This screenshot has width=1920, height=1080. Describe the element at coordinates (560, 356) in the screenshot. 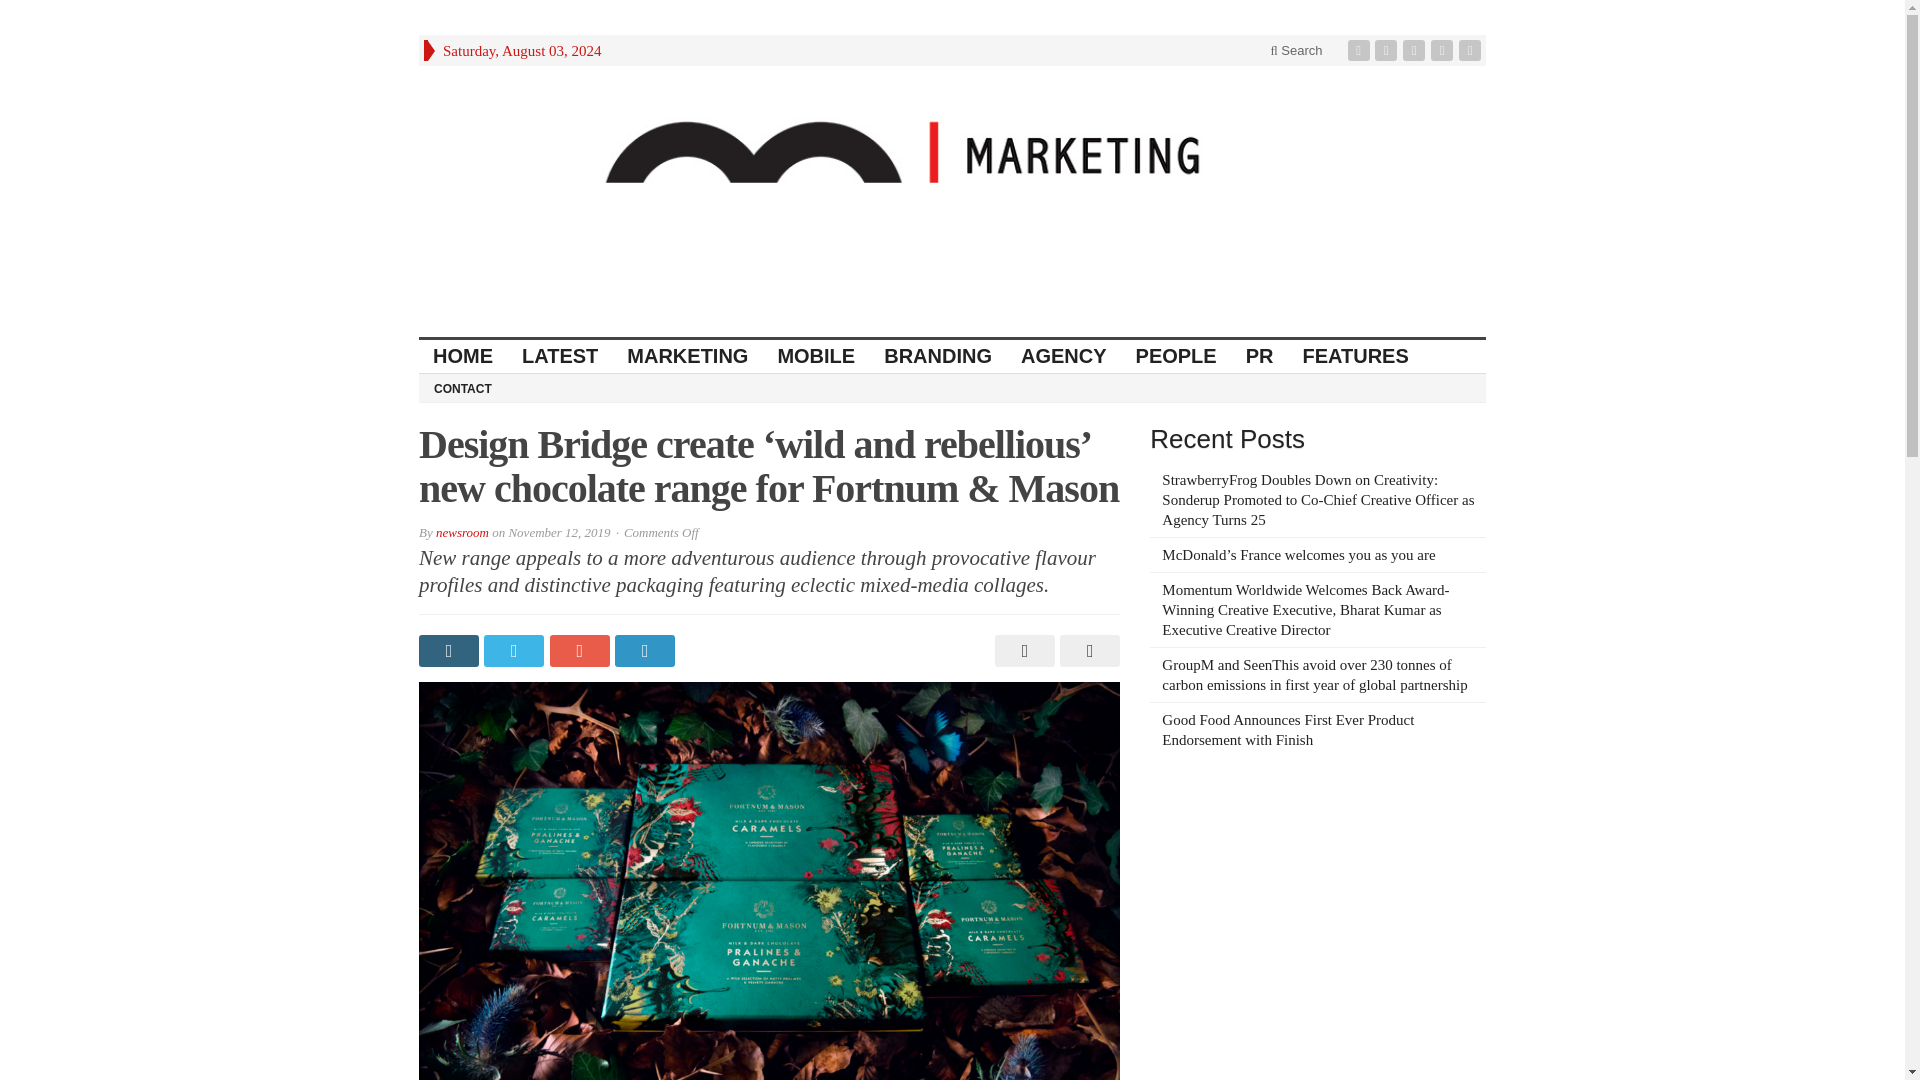

I see `LATEST` at that location.